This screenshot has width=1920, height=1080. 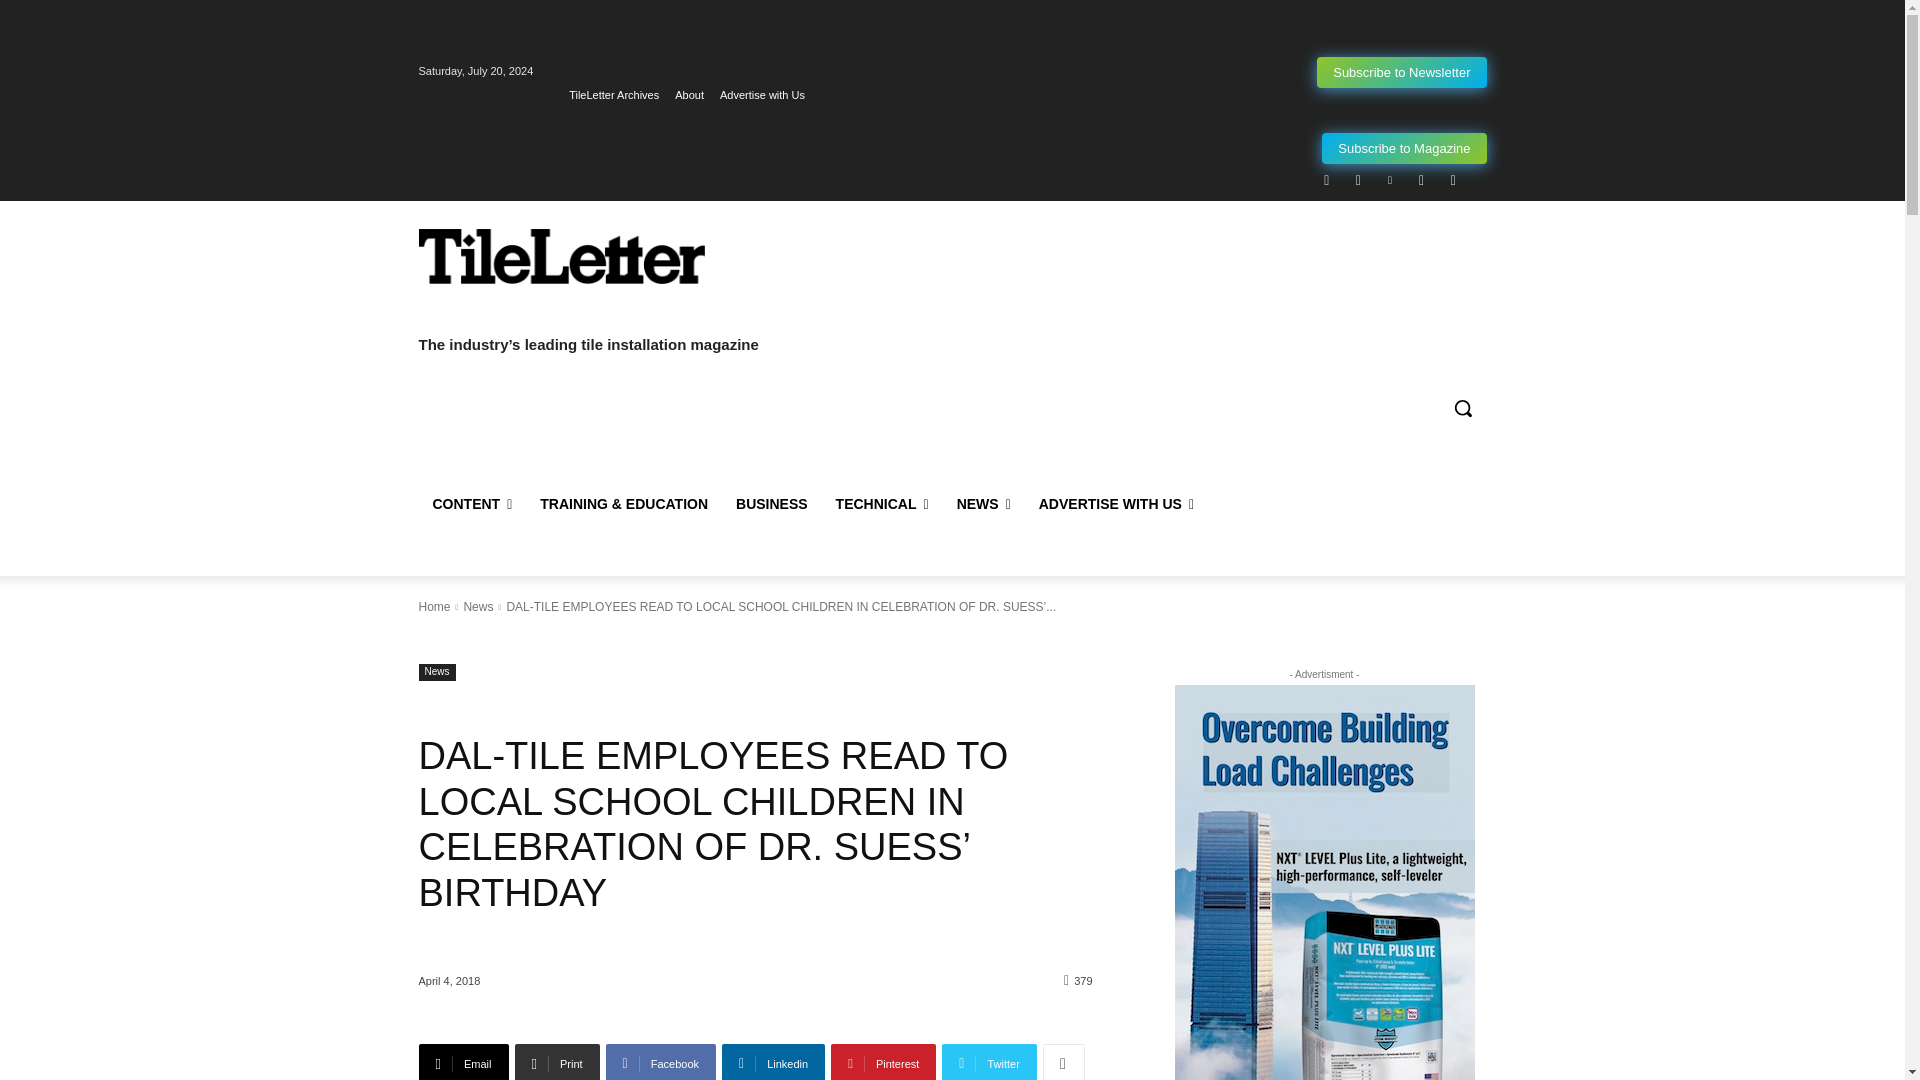 What do you see at coordinates (882, 504) in the screenshot?
I see `TECHNICAL` at bounding box center [882, 504].